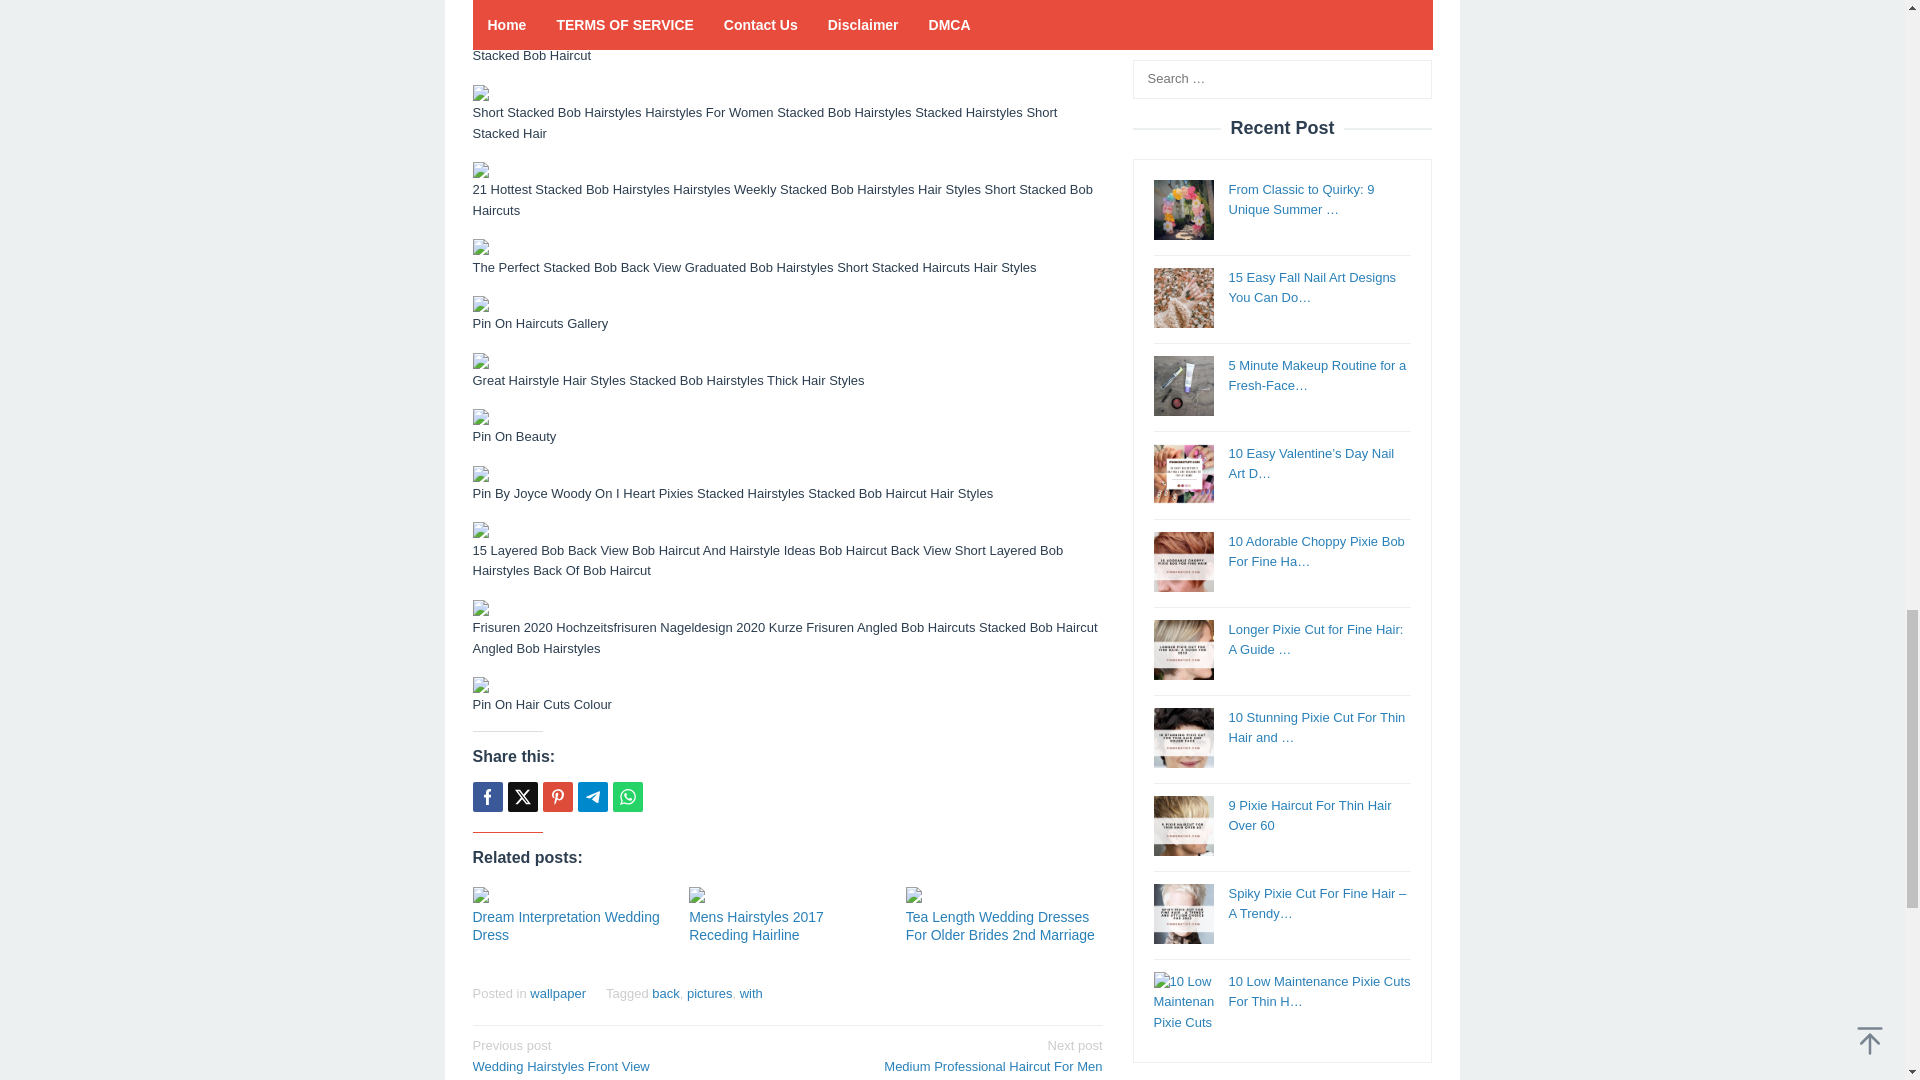  I want to click on Permalink to: Dream Interpretation Wedding Dress, so click(570, 894).